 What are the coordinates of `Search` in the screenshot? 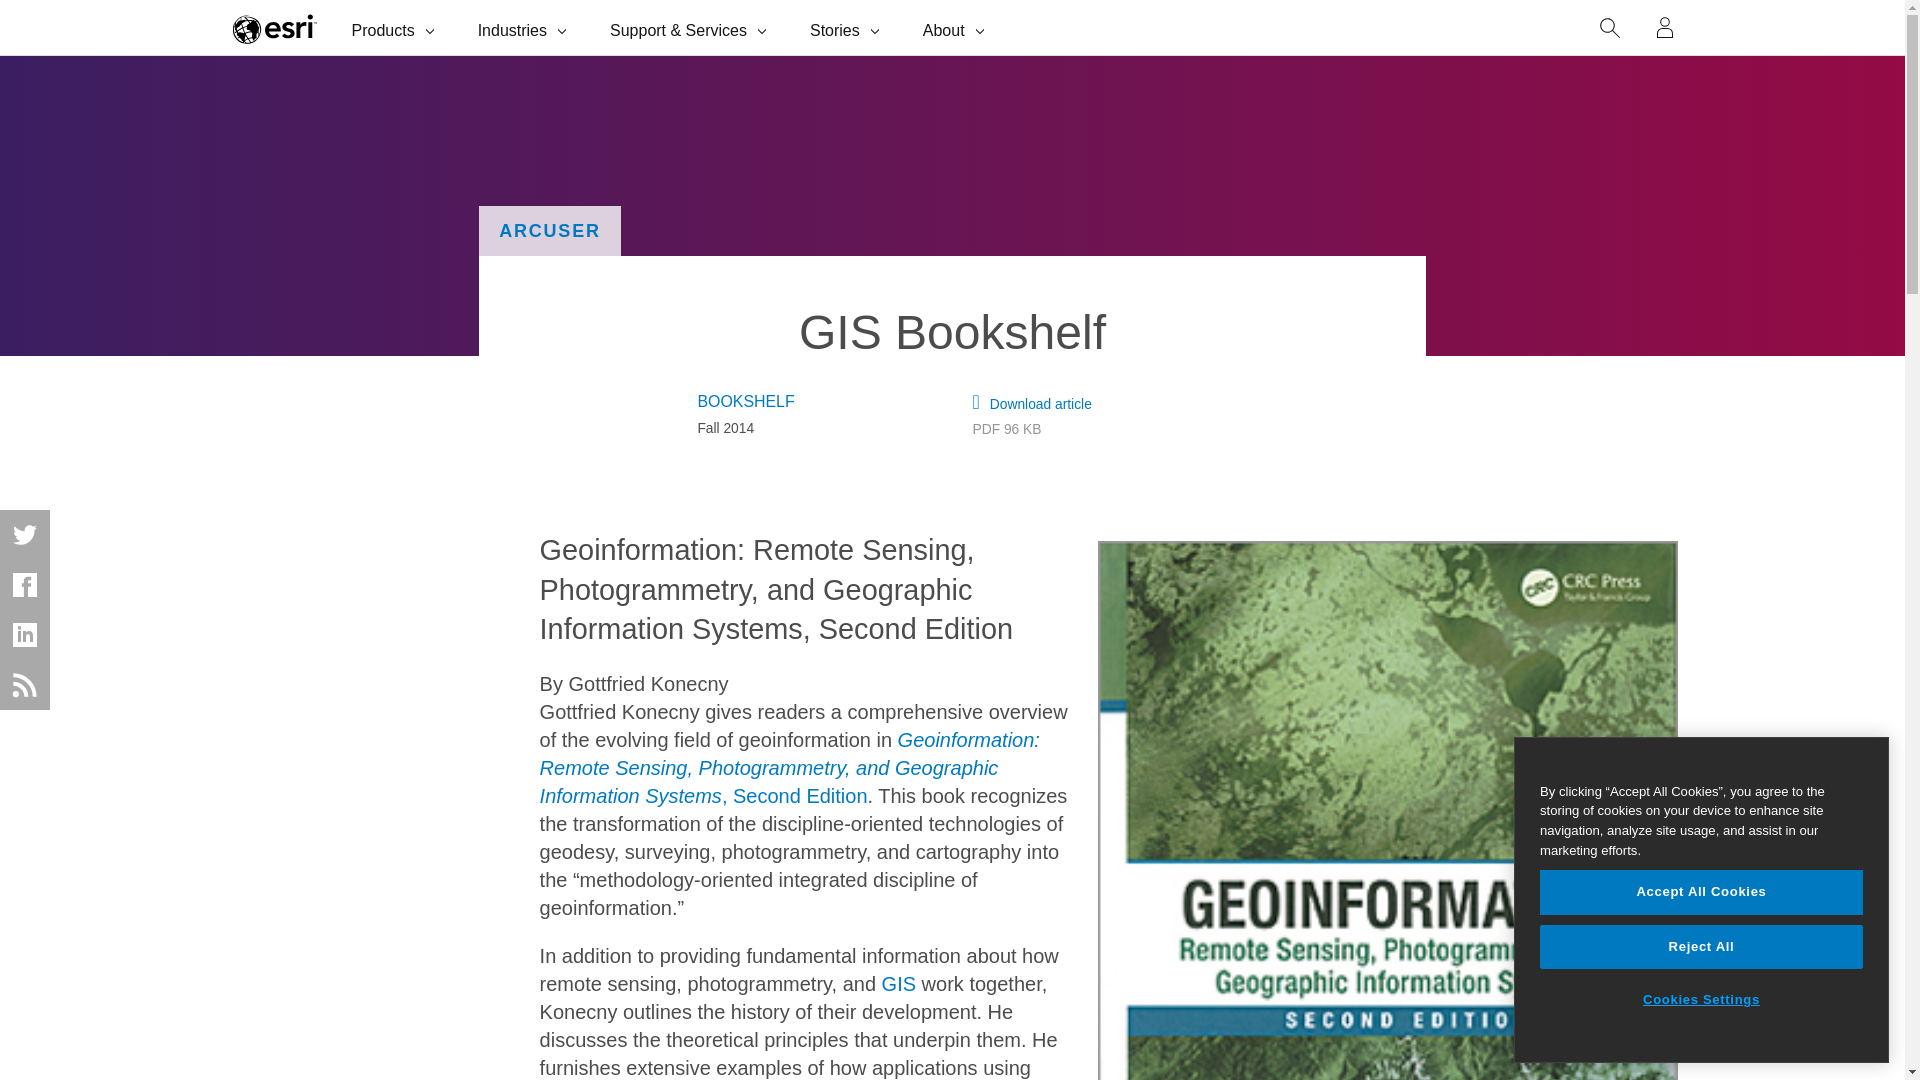 It's located at (1610, 28).